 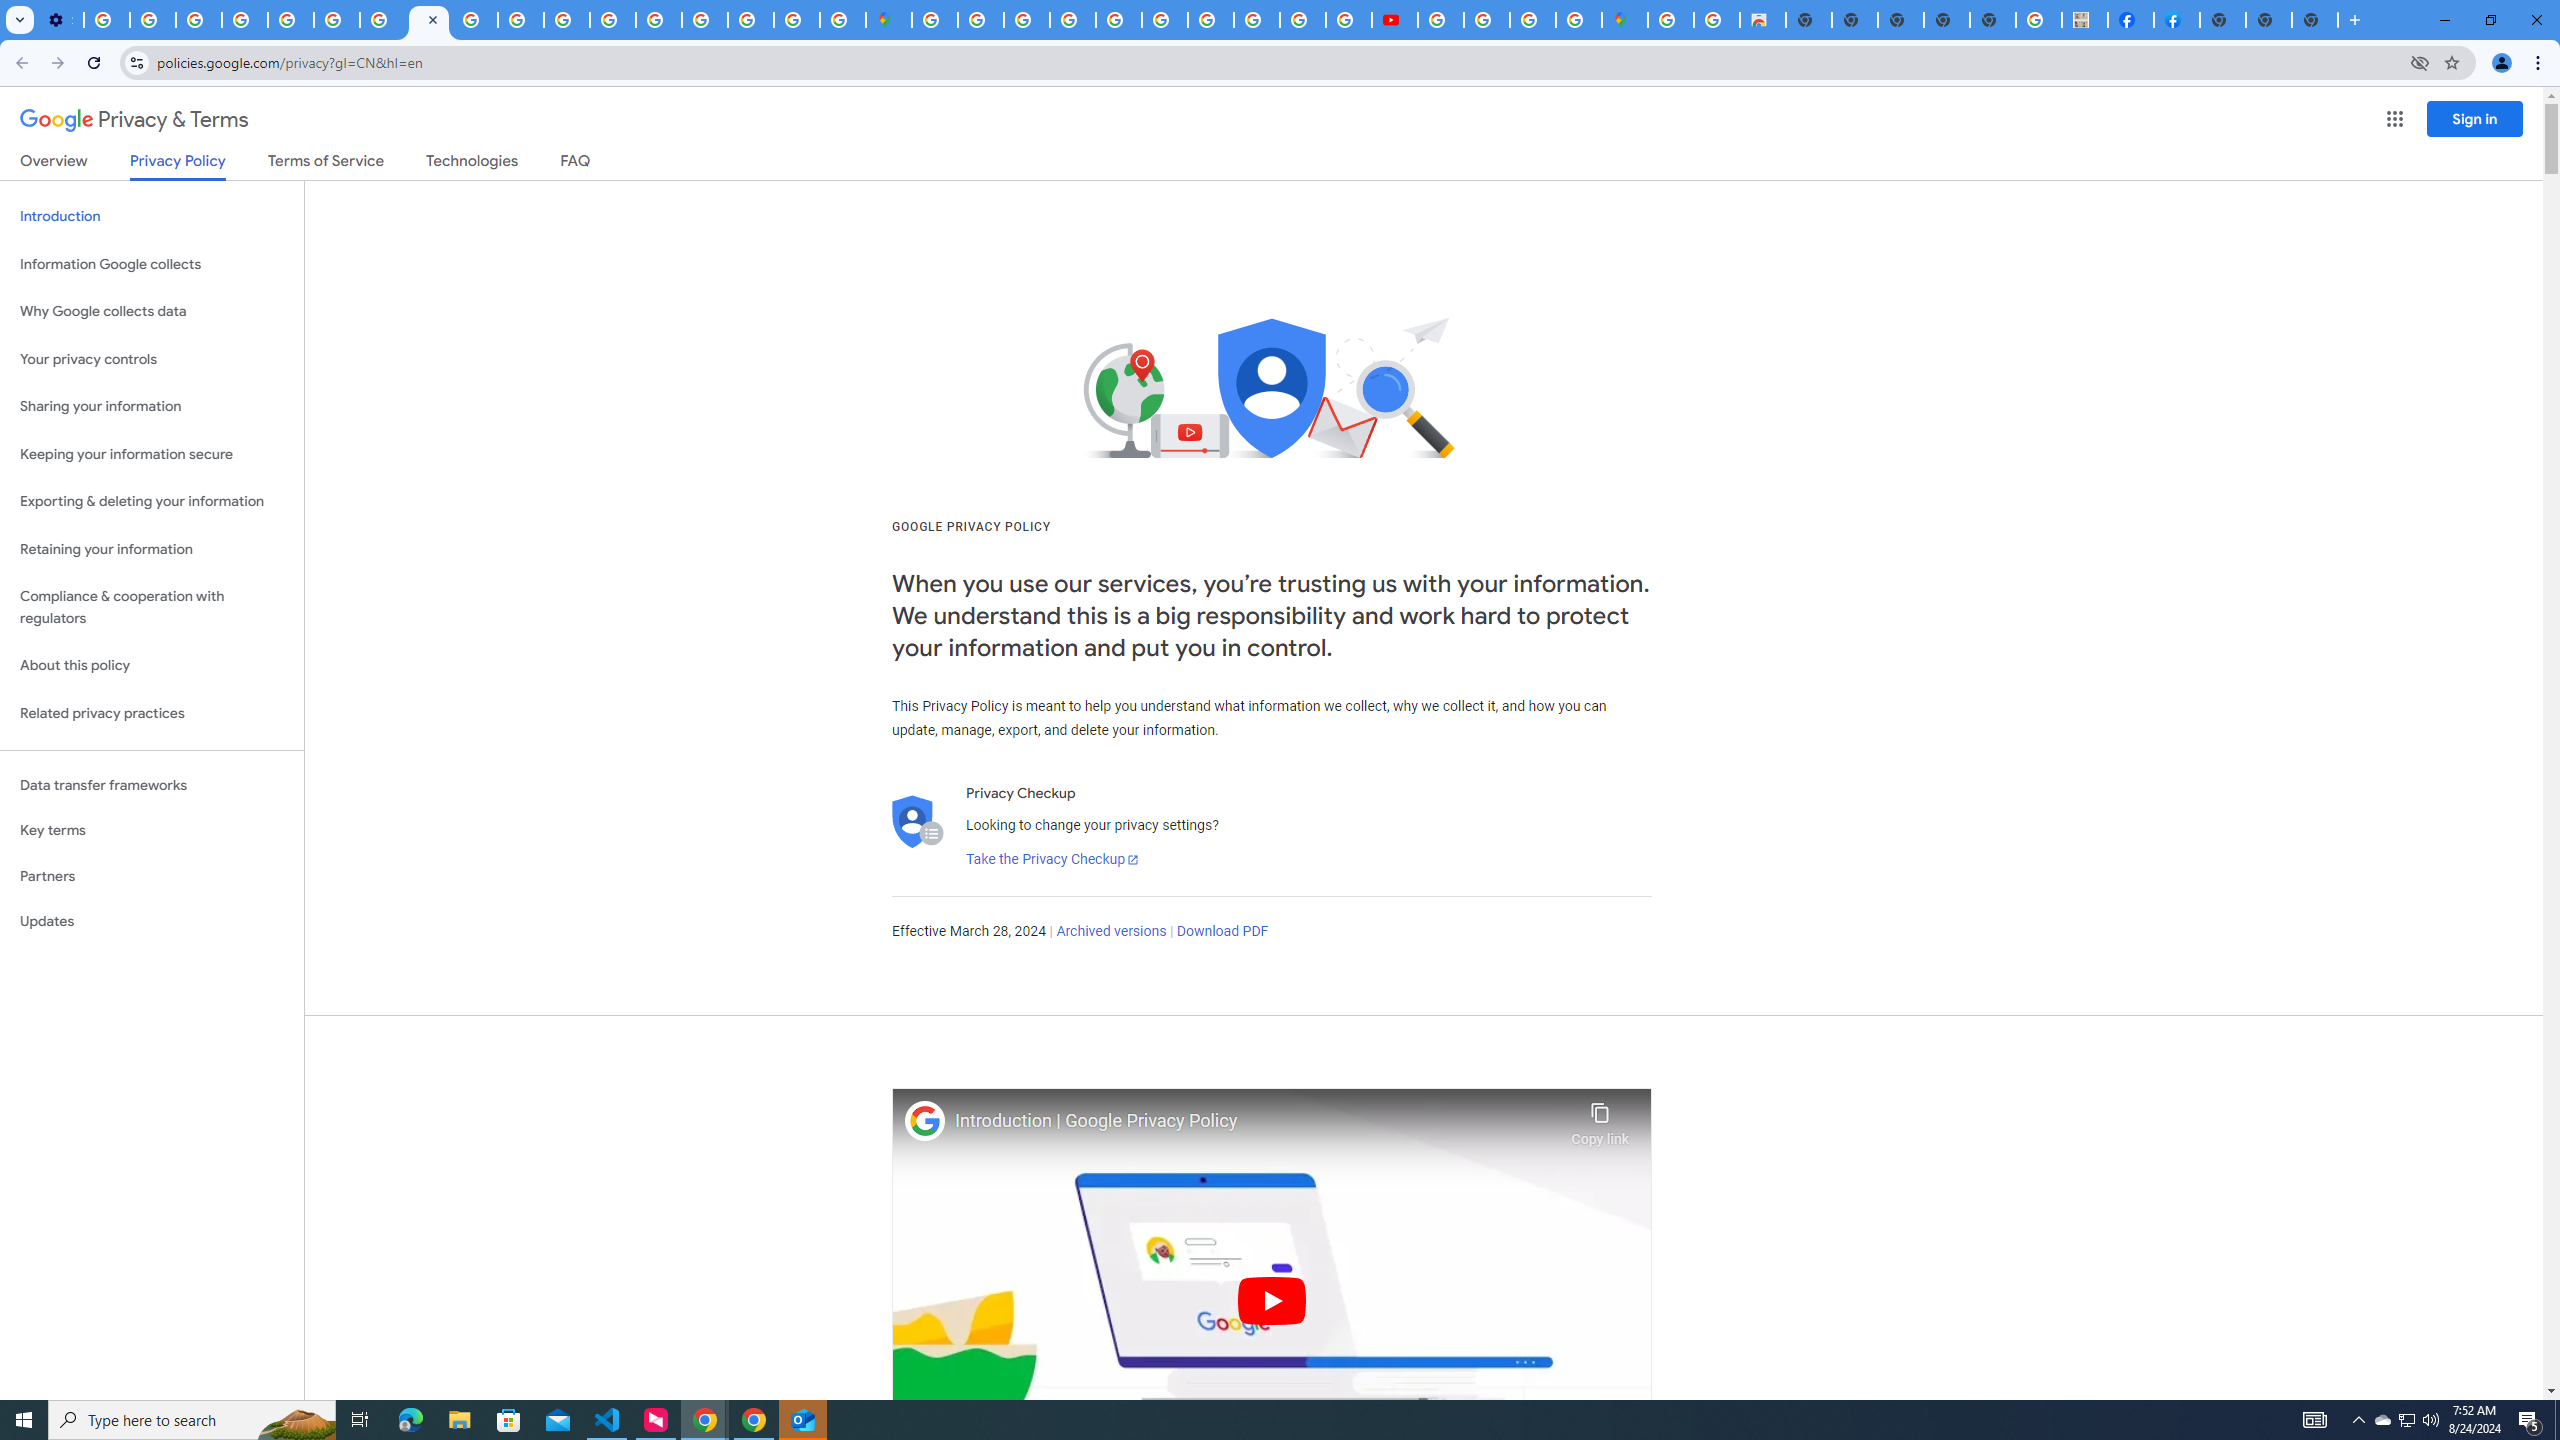 What do you see at coordinates (1272, 1300) in the screenshot?
I see `Play` at bounding box center [1272, 1300].